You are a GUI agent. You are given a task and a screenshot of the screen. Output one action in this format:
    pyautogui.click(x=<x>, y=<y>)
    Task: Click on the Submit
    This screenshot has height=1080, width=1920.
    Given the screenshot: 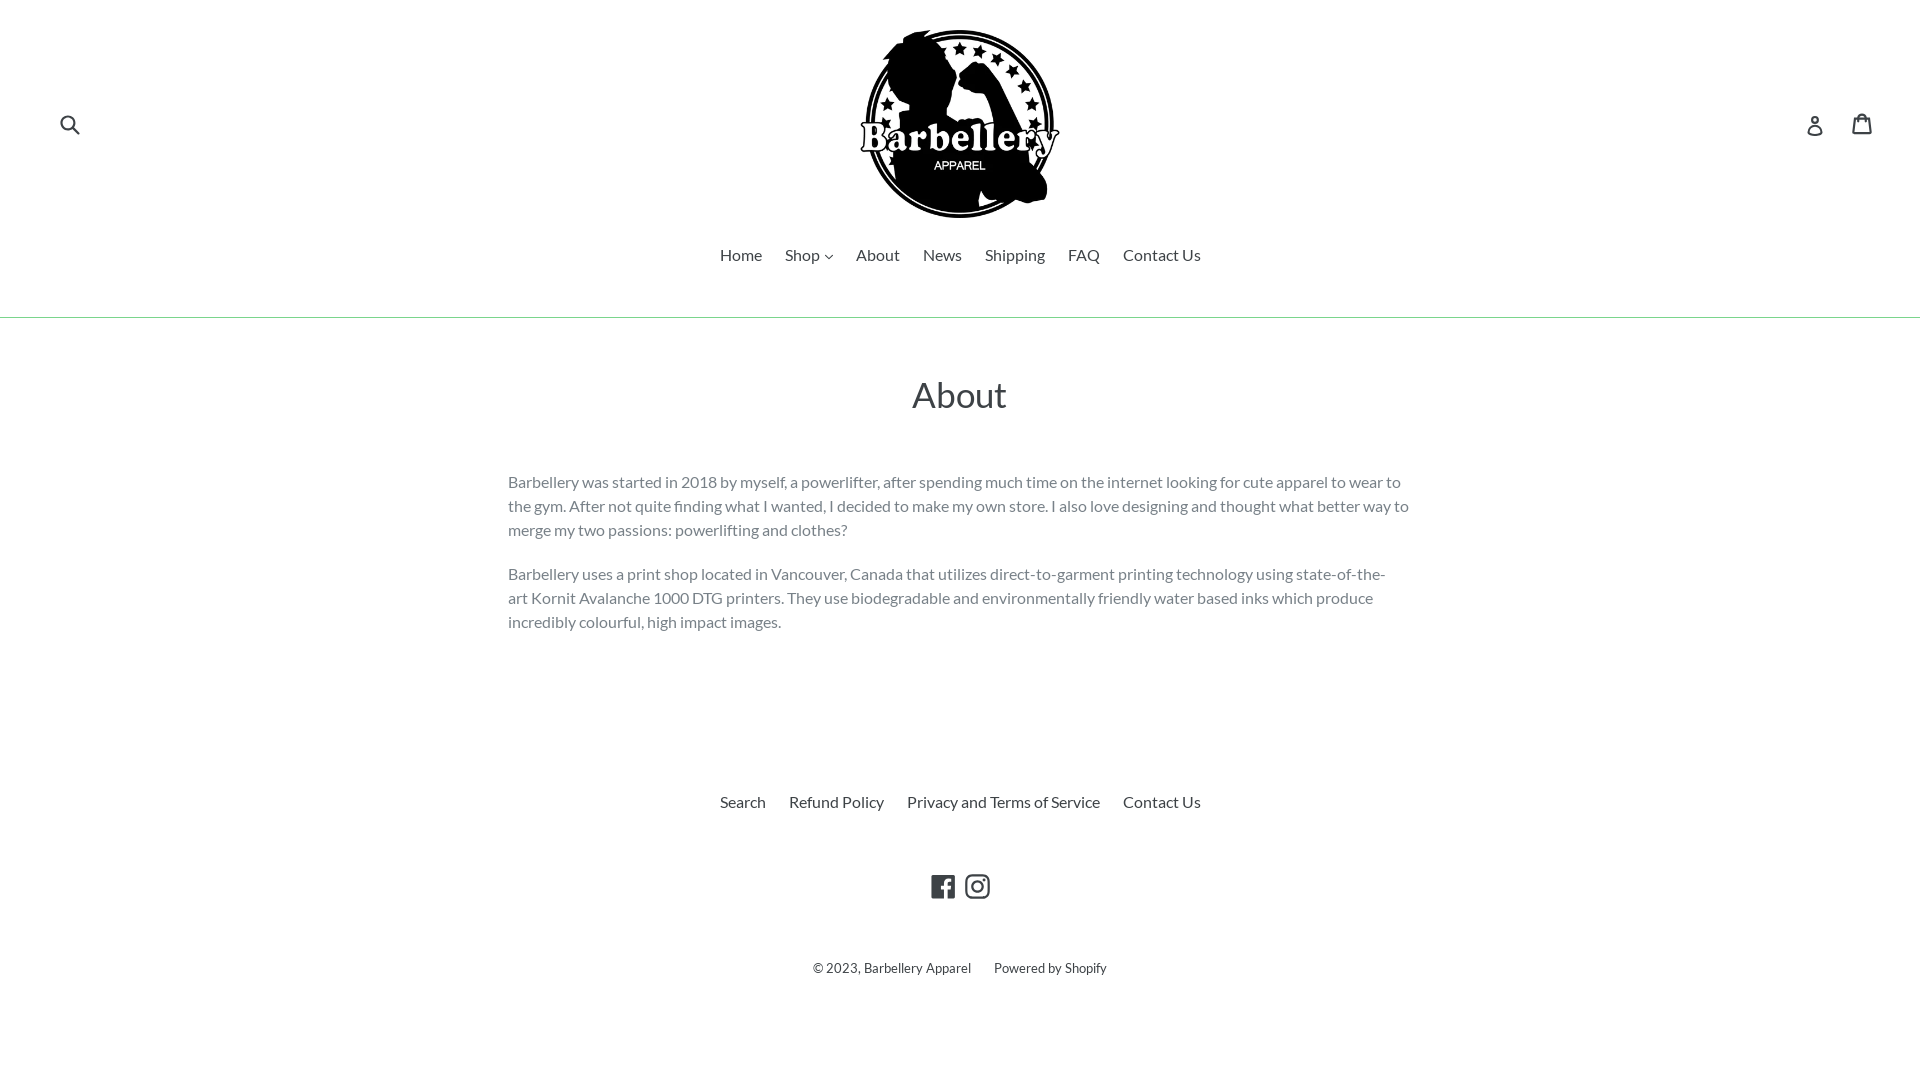 What is the action you would take?
    pyautogui.click(x=69, y=124)
    